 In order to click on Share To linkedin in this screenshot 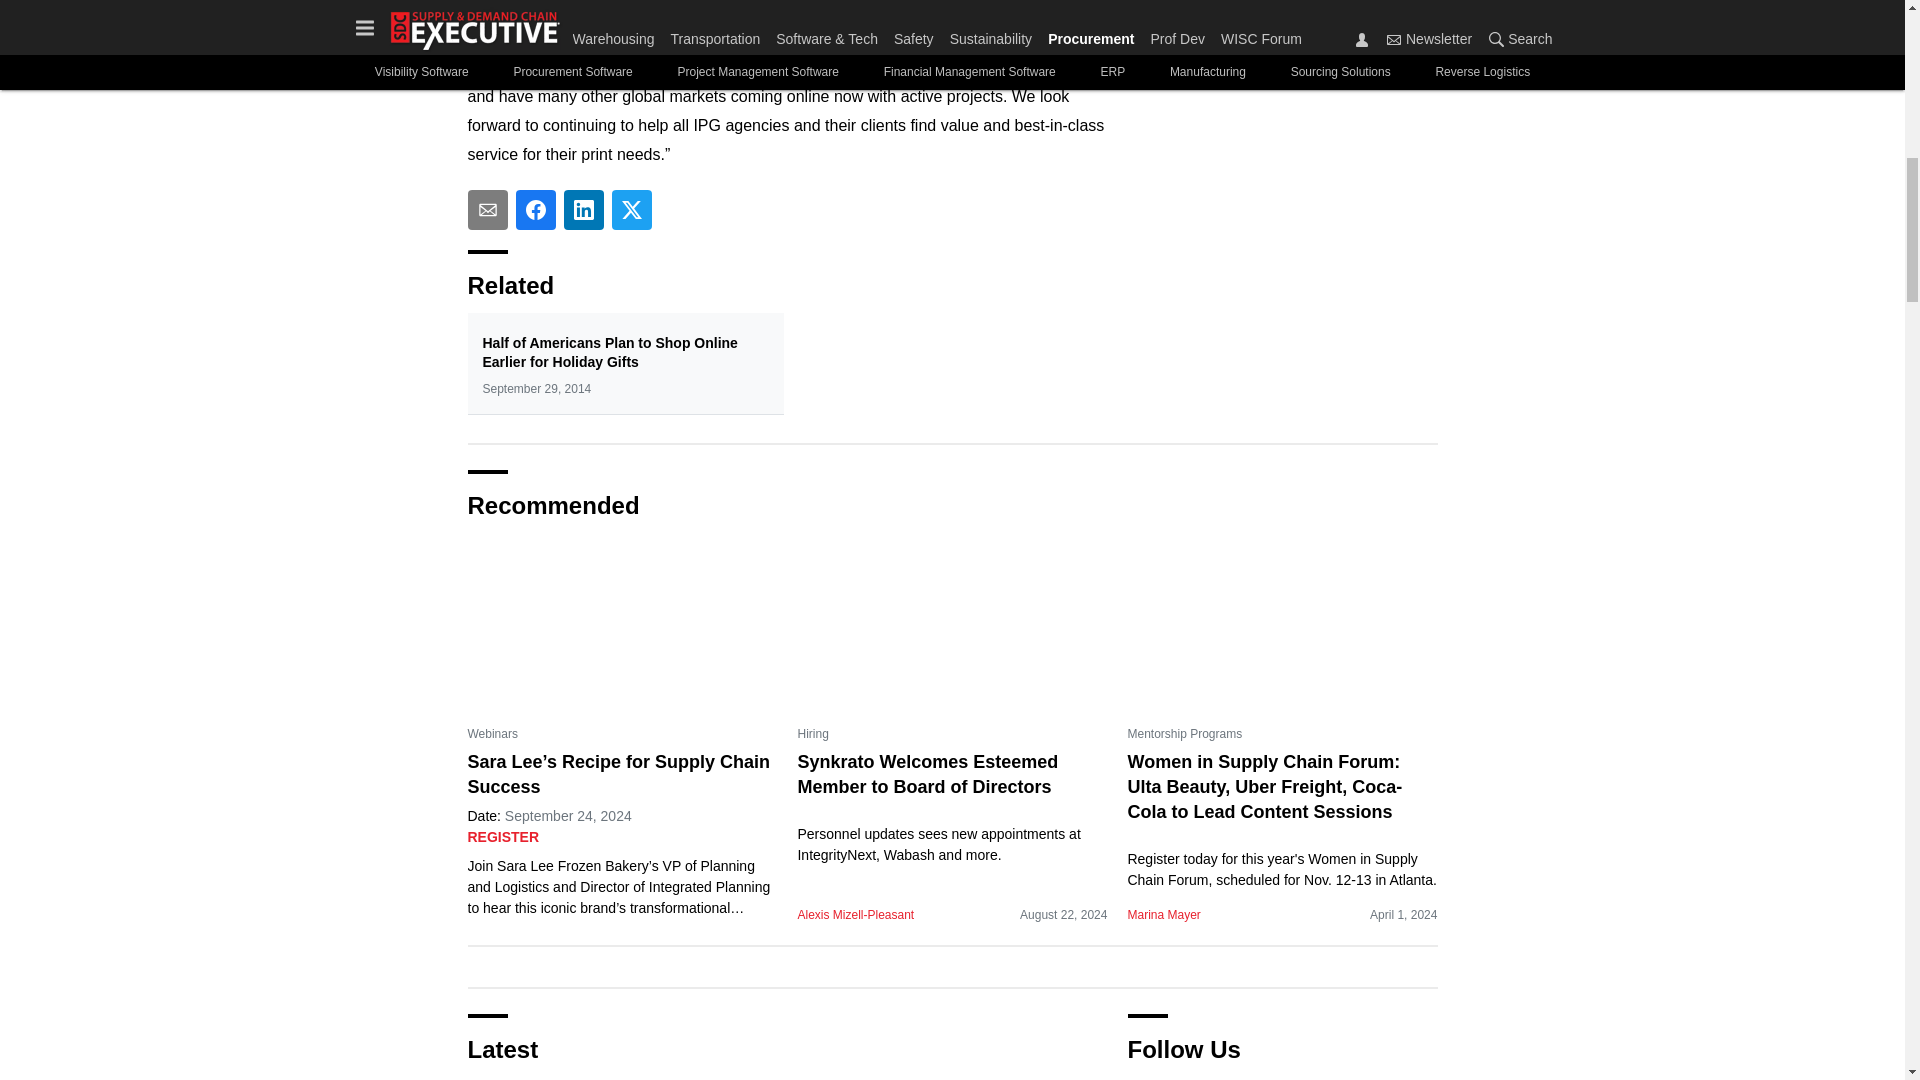, I will do `click(584, 210)`.